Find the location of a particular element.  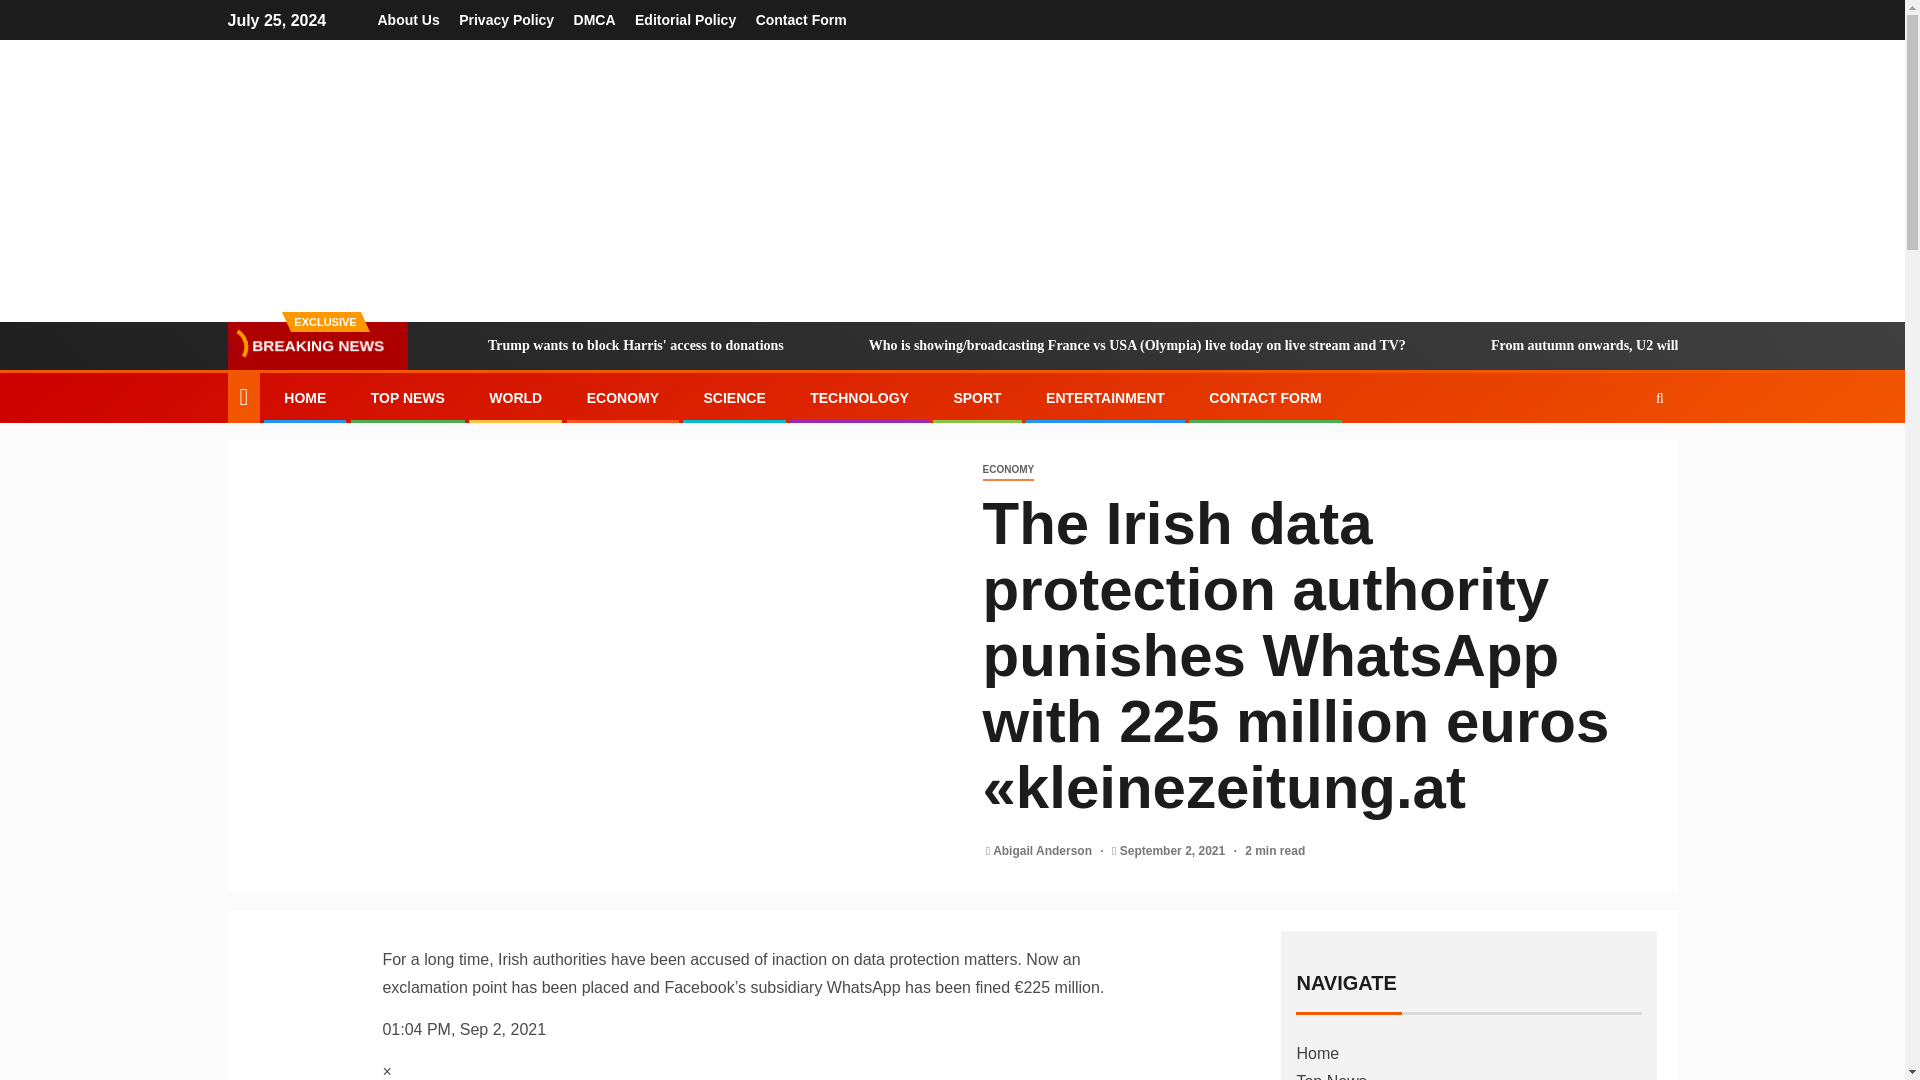

Search is located at coordinates (1660, 398).